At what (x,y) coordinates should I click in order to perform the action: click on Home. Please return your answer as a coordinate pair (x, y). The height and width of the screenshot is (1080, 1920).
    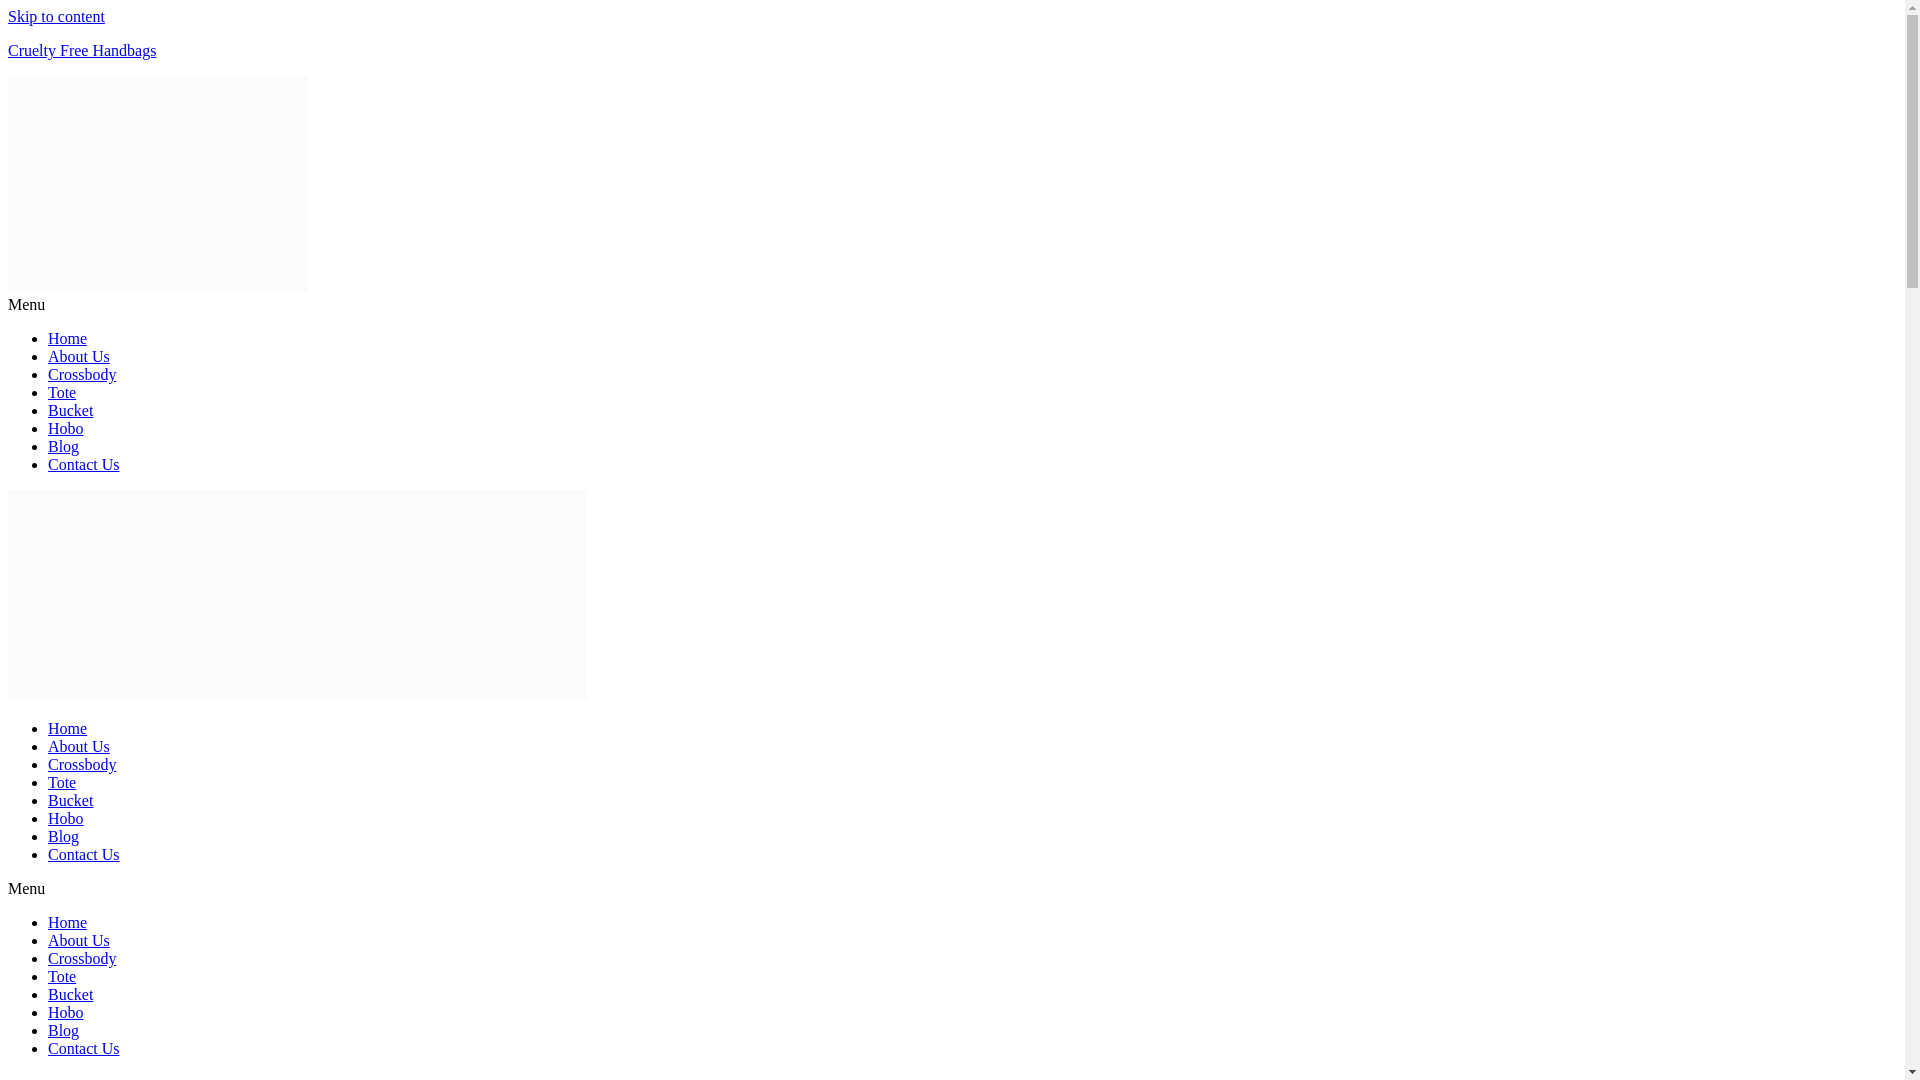
    Looking at the image, I should click on (67, 728).